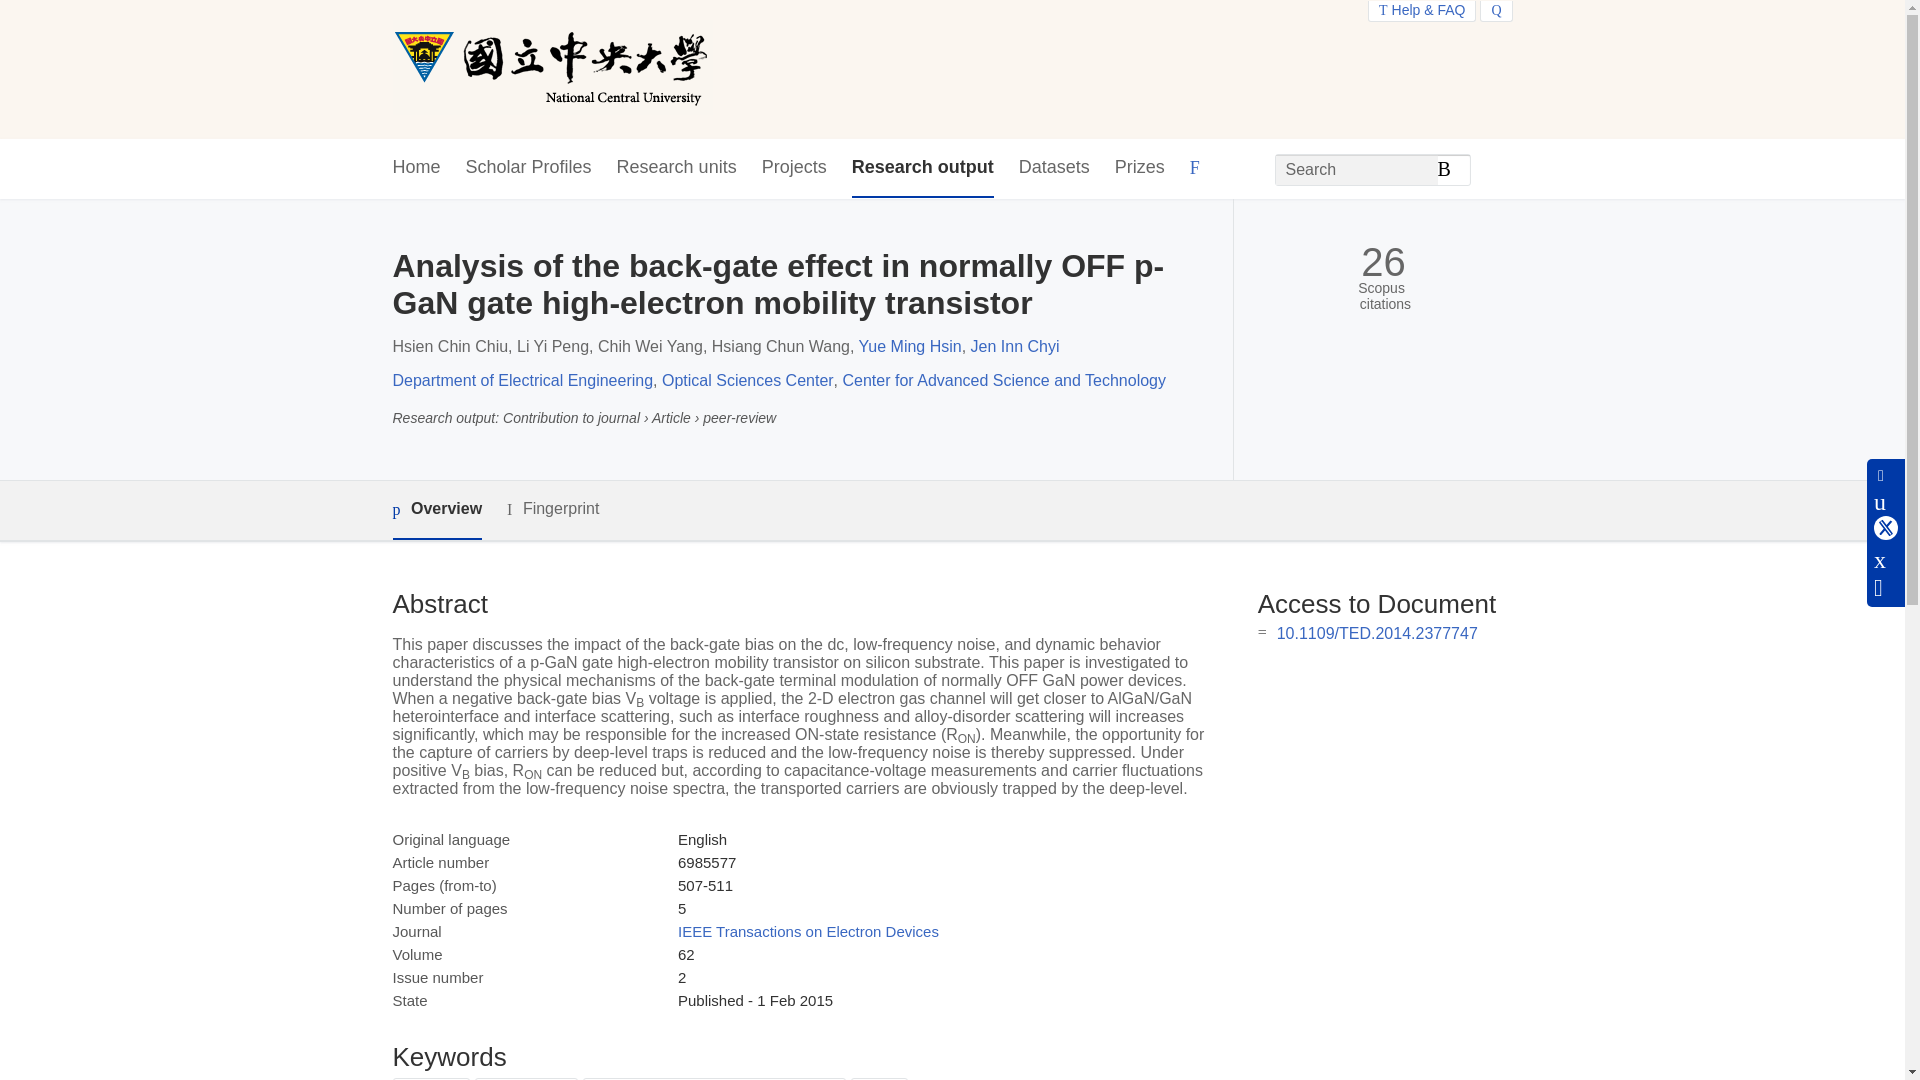 Image resolution: width=1920 pixels, height=1080 pixels. I want to click on Department of Electrical Engineering, so click(522, 380).